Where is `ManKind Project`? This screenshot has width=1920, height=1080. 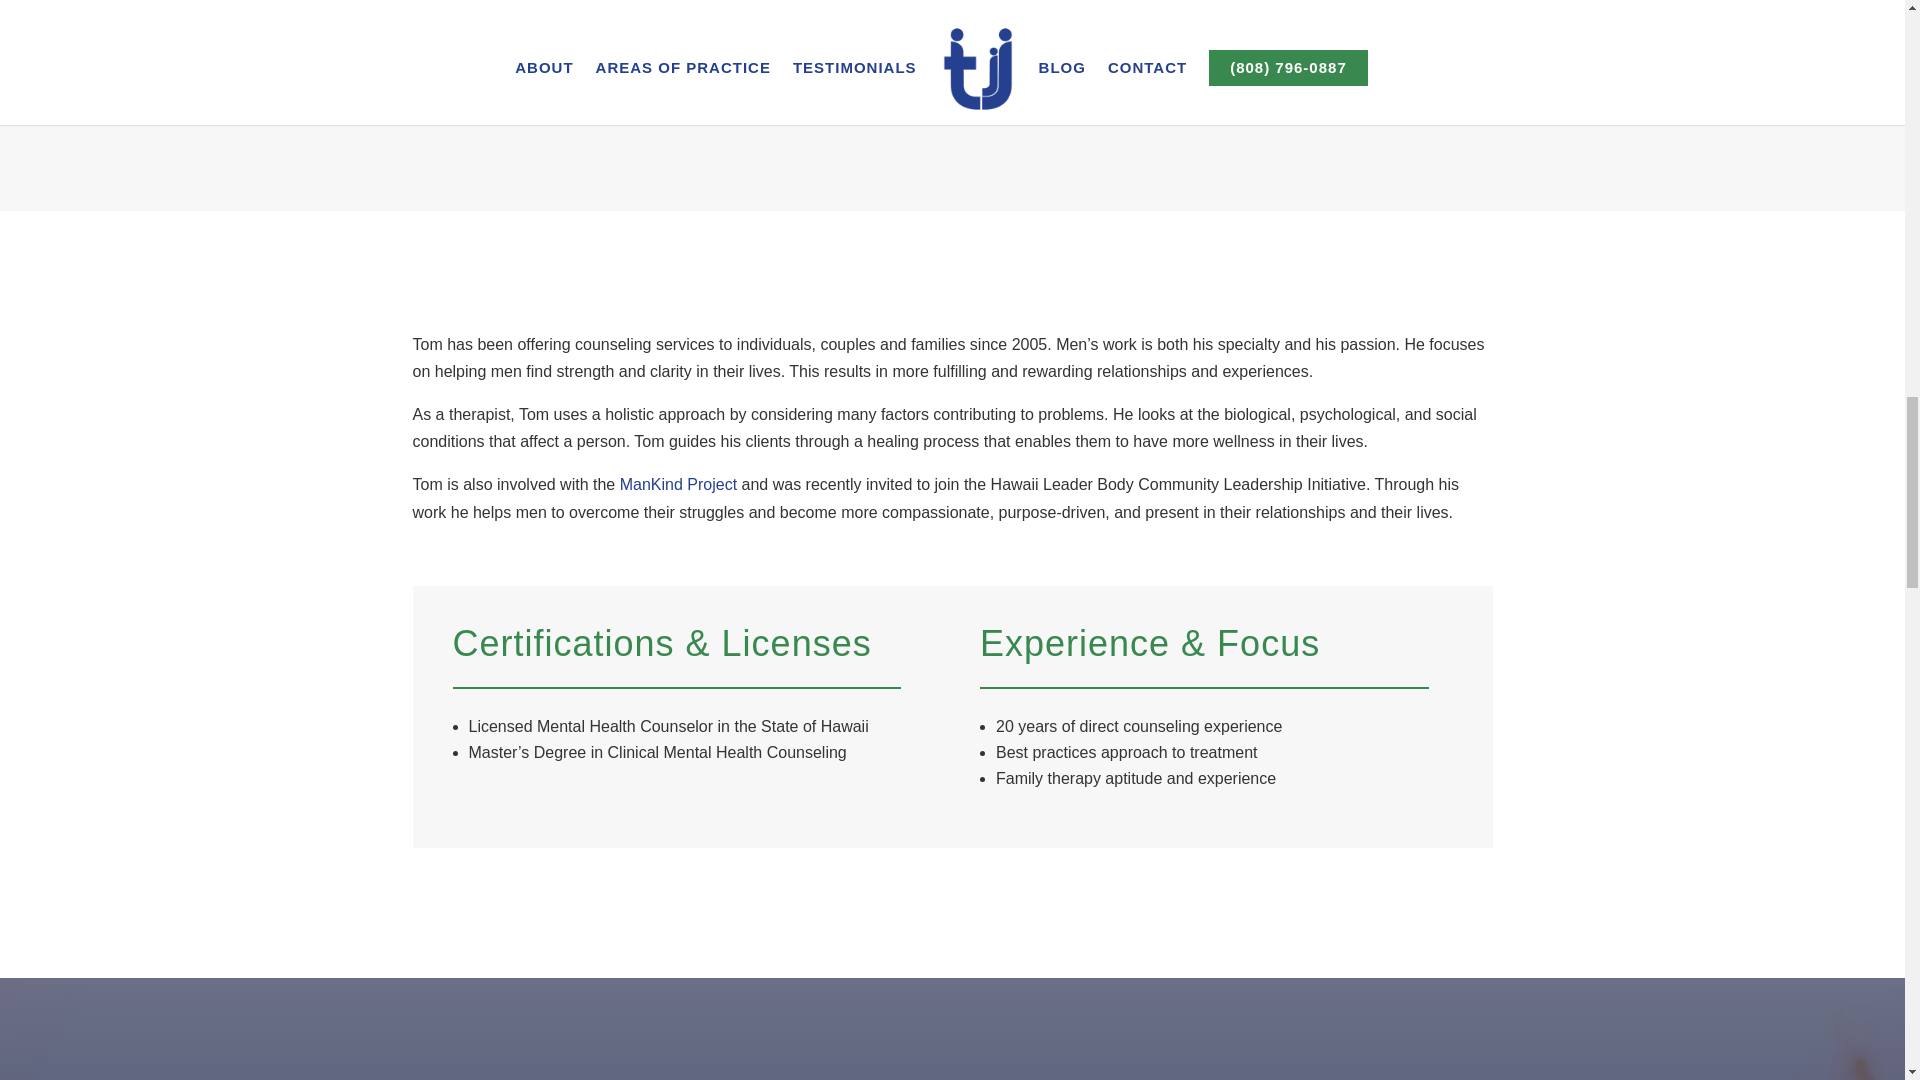 ManKind Project is located at coordinates (678, 484).